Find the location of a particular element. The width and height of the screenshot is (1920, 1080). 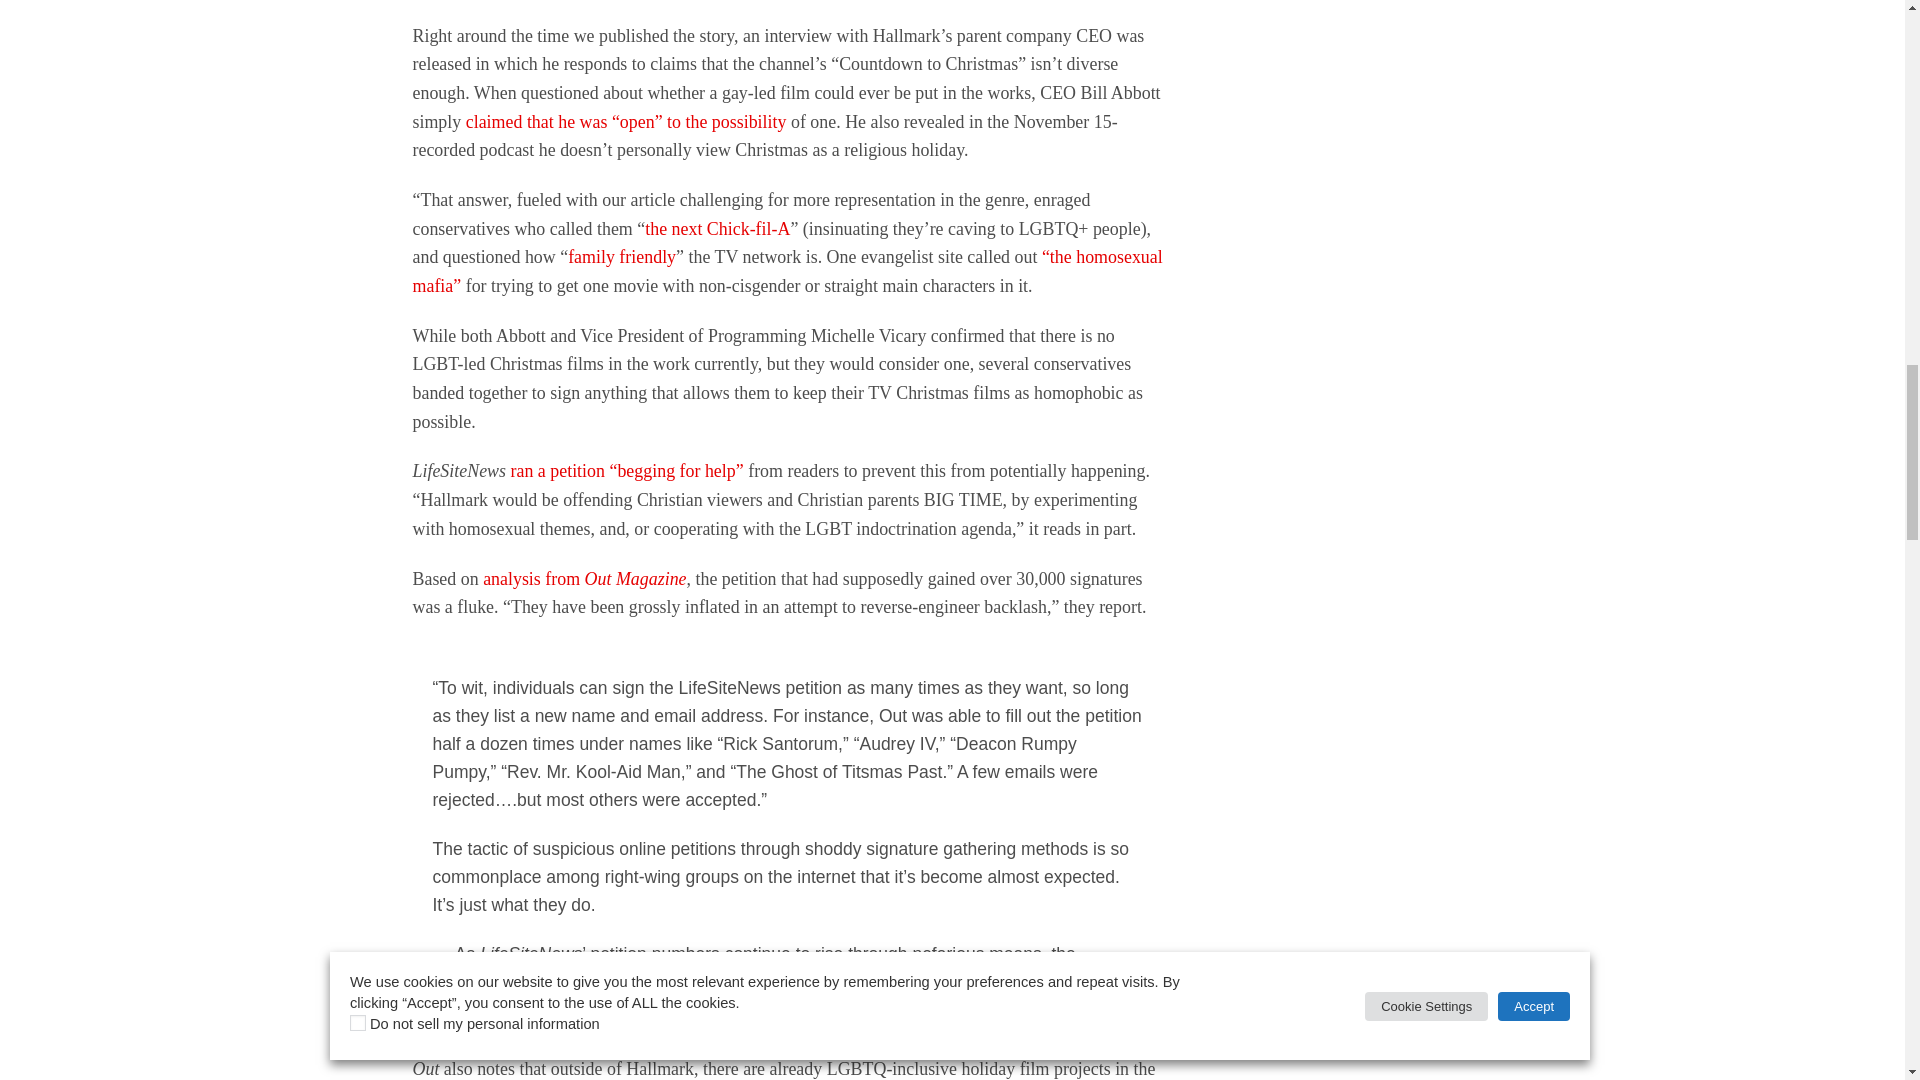

the next Chick-fil-A is located at coordinates (717, 228).